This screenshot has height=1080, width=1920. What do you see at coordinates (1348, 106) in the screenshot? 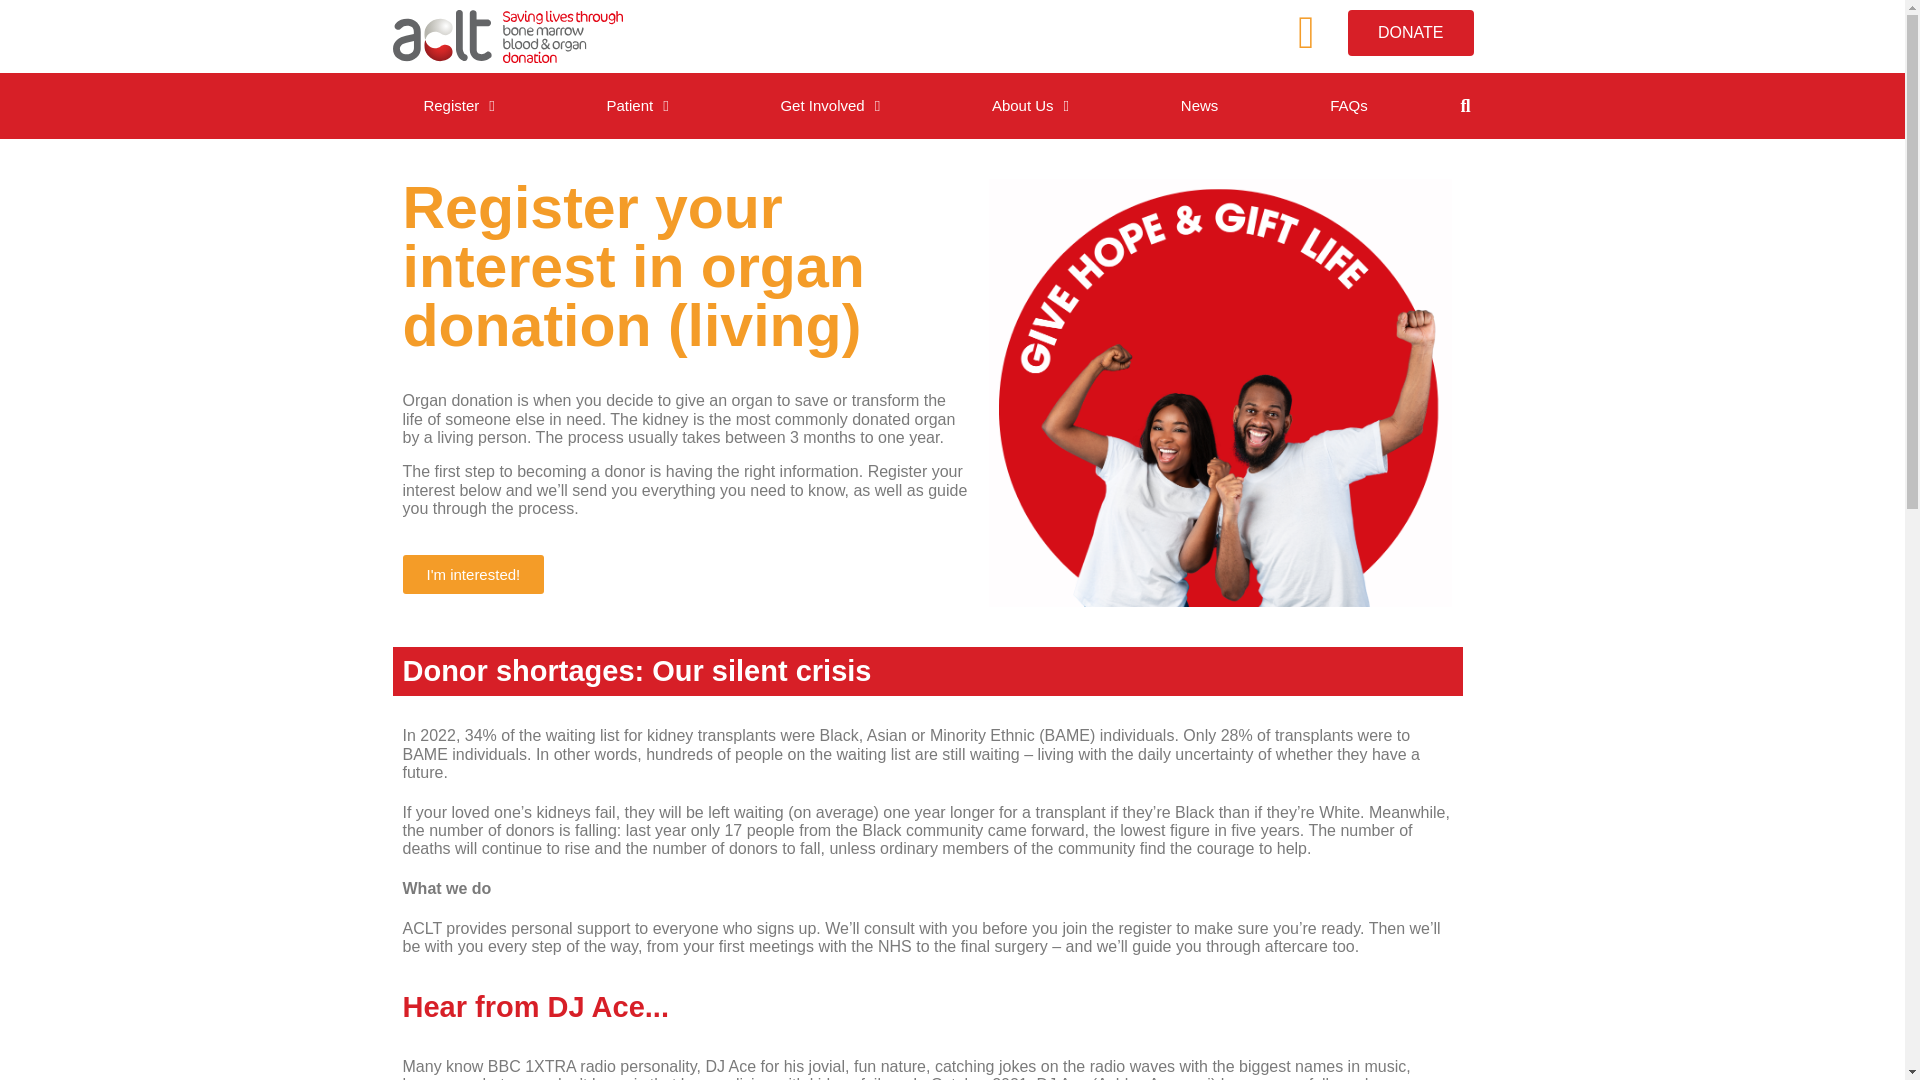
I see `FAQs` at bounding box center [1348, 106].